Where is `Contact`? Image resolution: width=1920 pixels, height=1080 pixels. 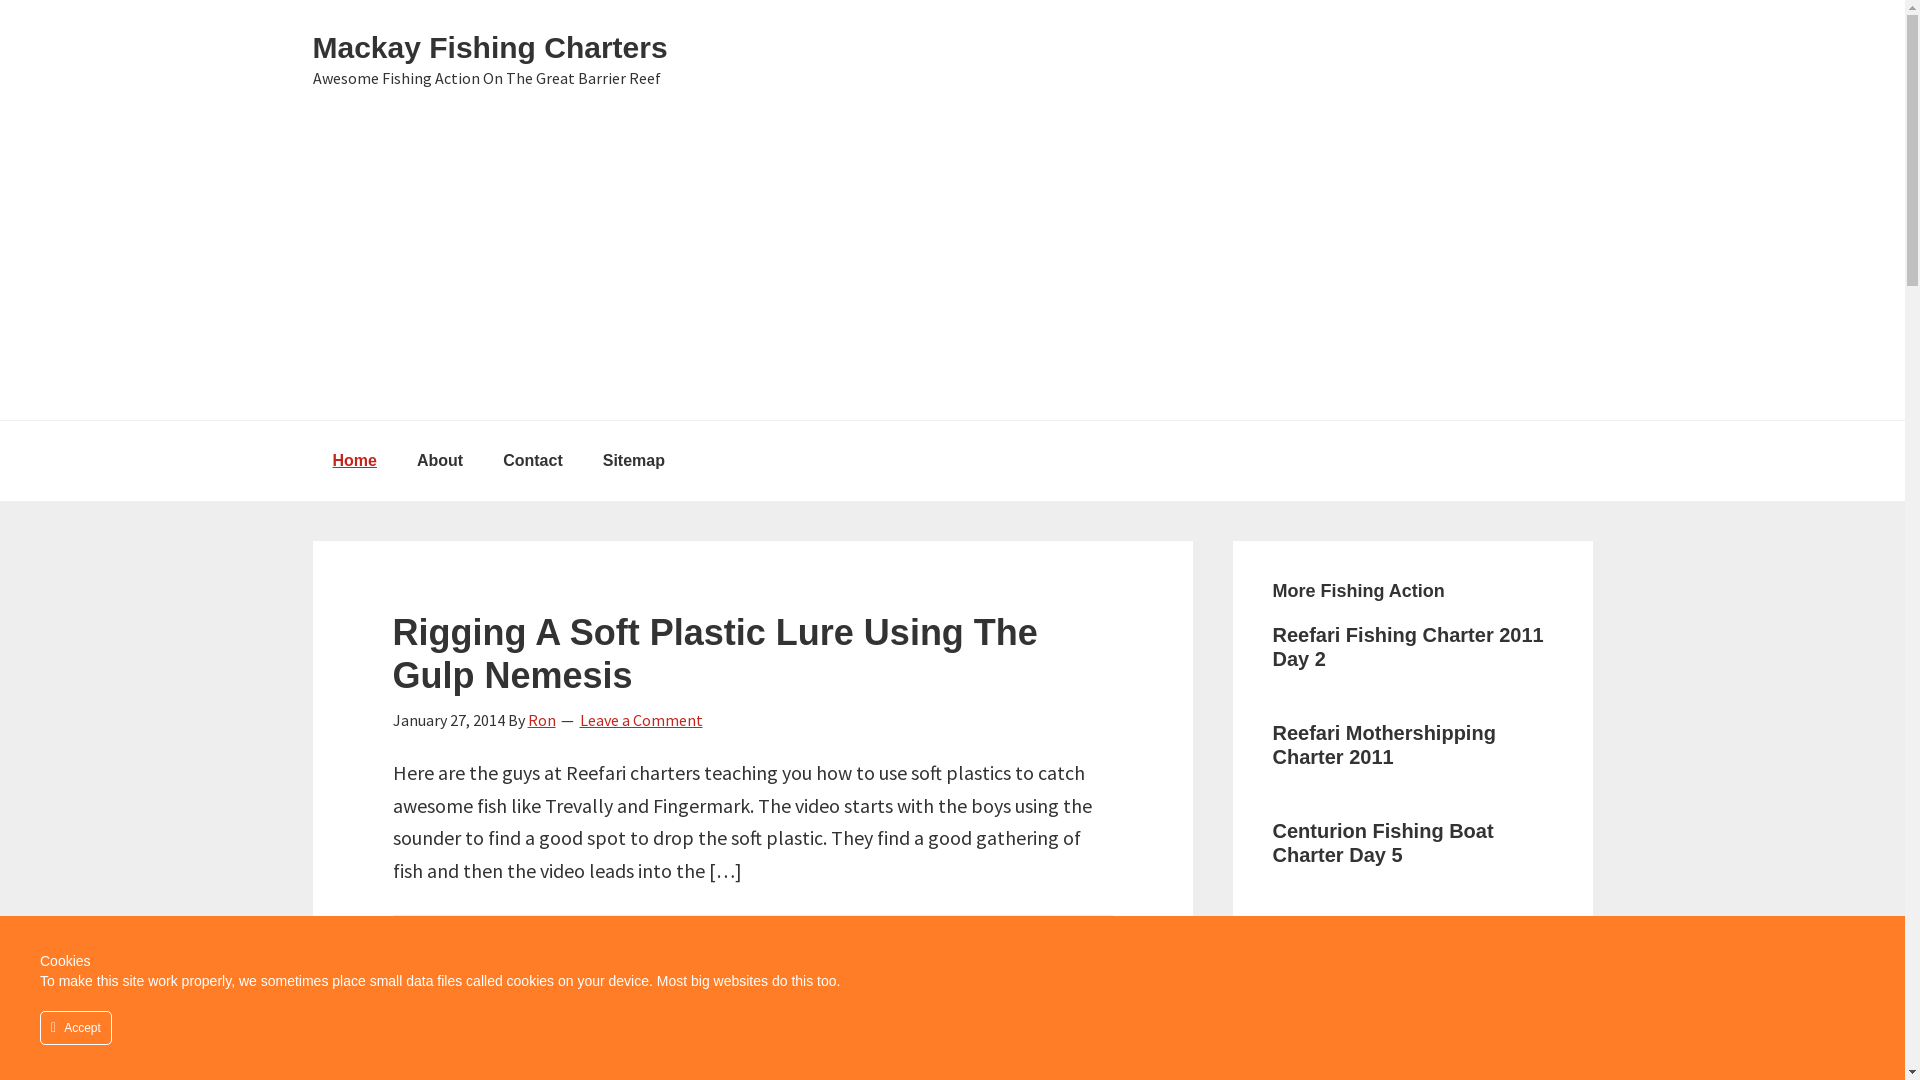
Contact is located at coordinates (533, 461).